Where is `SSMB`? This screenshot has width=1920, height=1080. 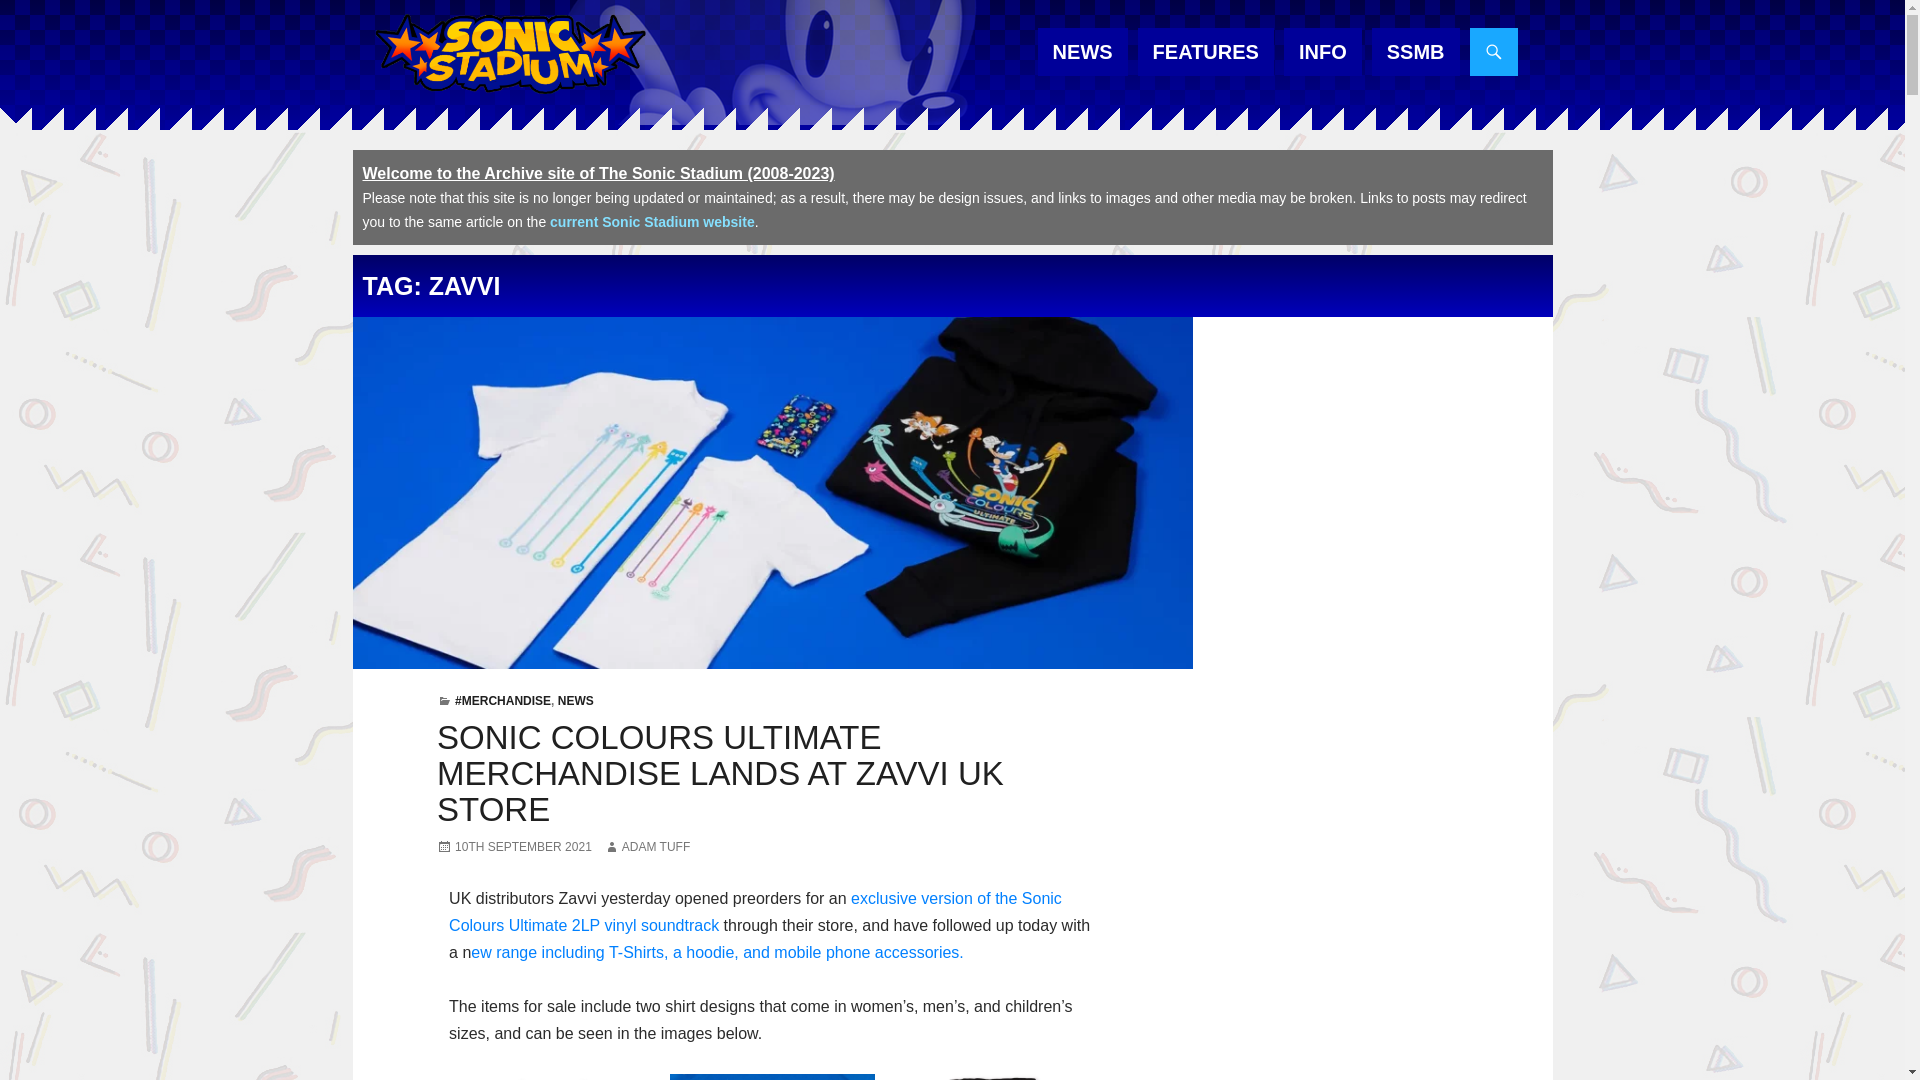
SSMB is located at coordinates (1416, 52).